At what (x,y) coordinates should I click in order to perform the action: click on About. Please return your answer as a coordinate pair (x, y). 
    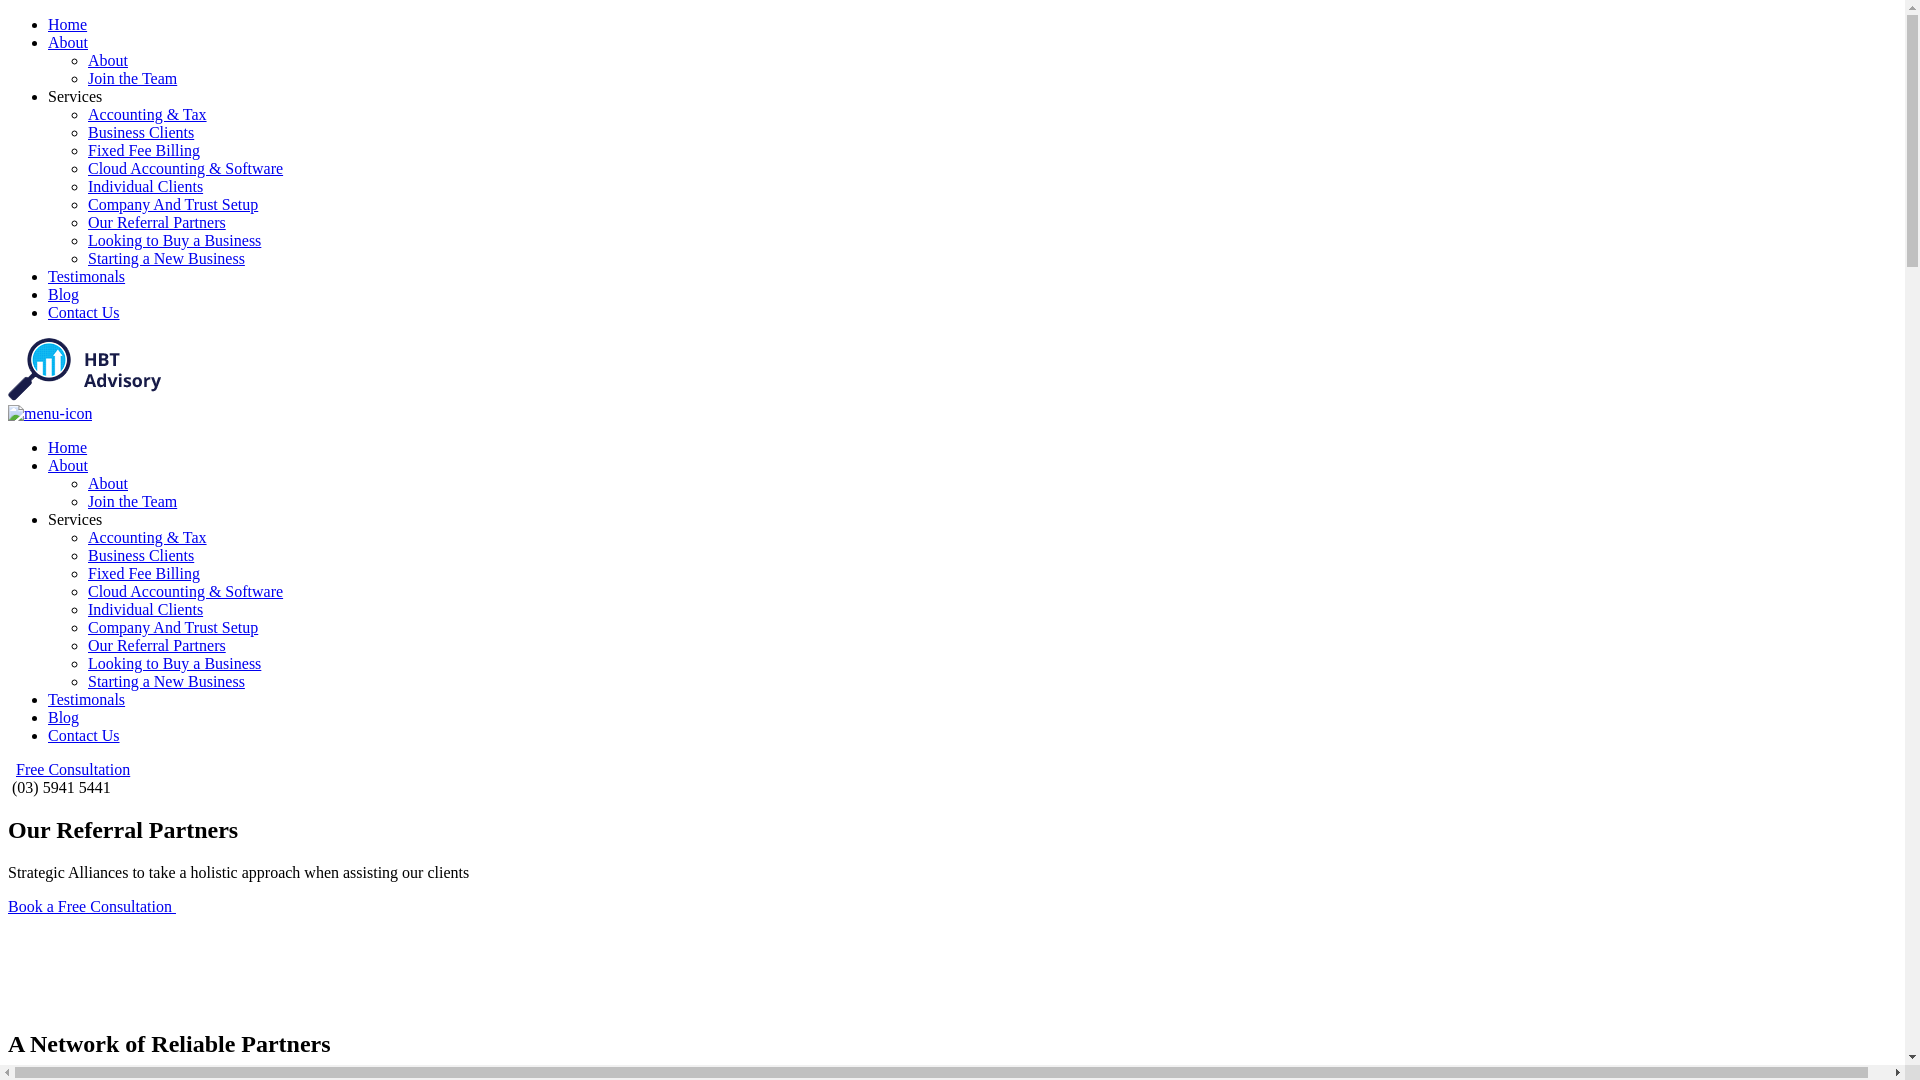
    Looking at the image, I should click on (108, 484).